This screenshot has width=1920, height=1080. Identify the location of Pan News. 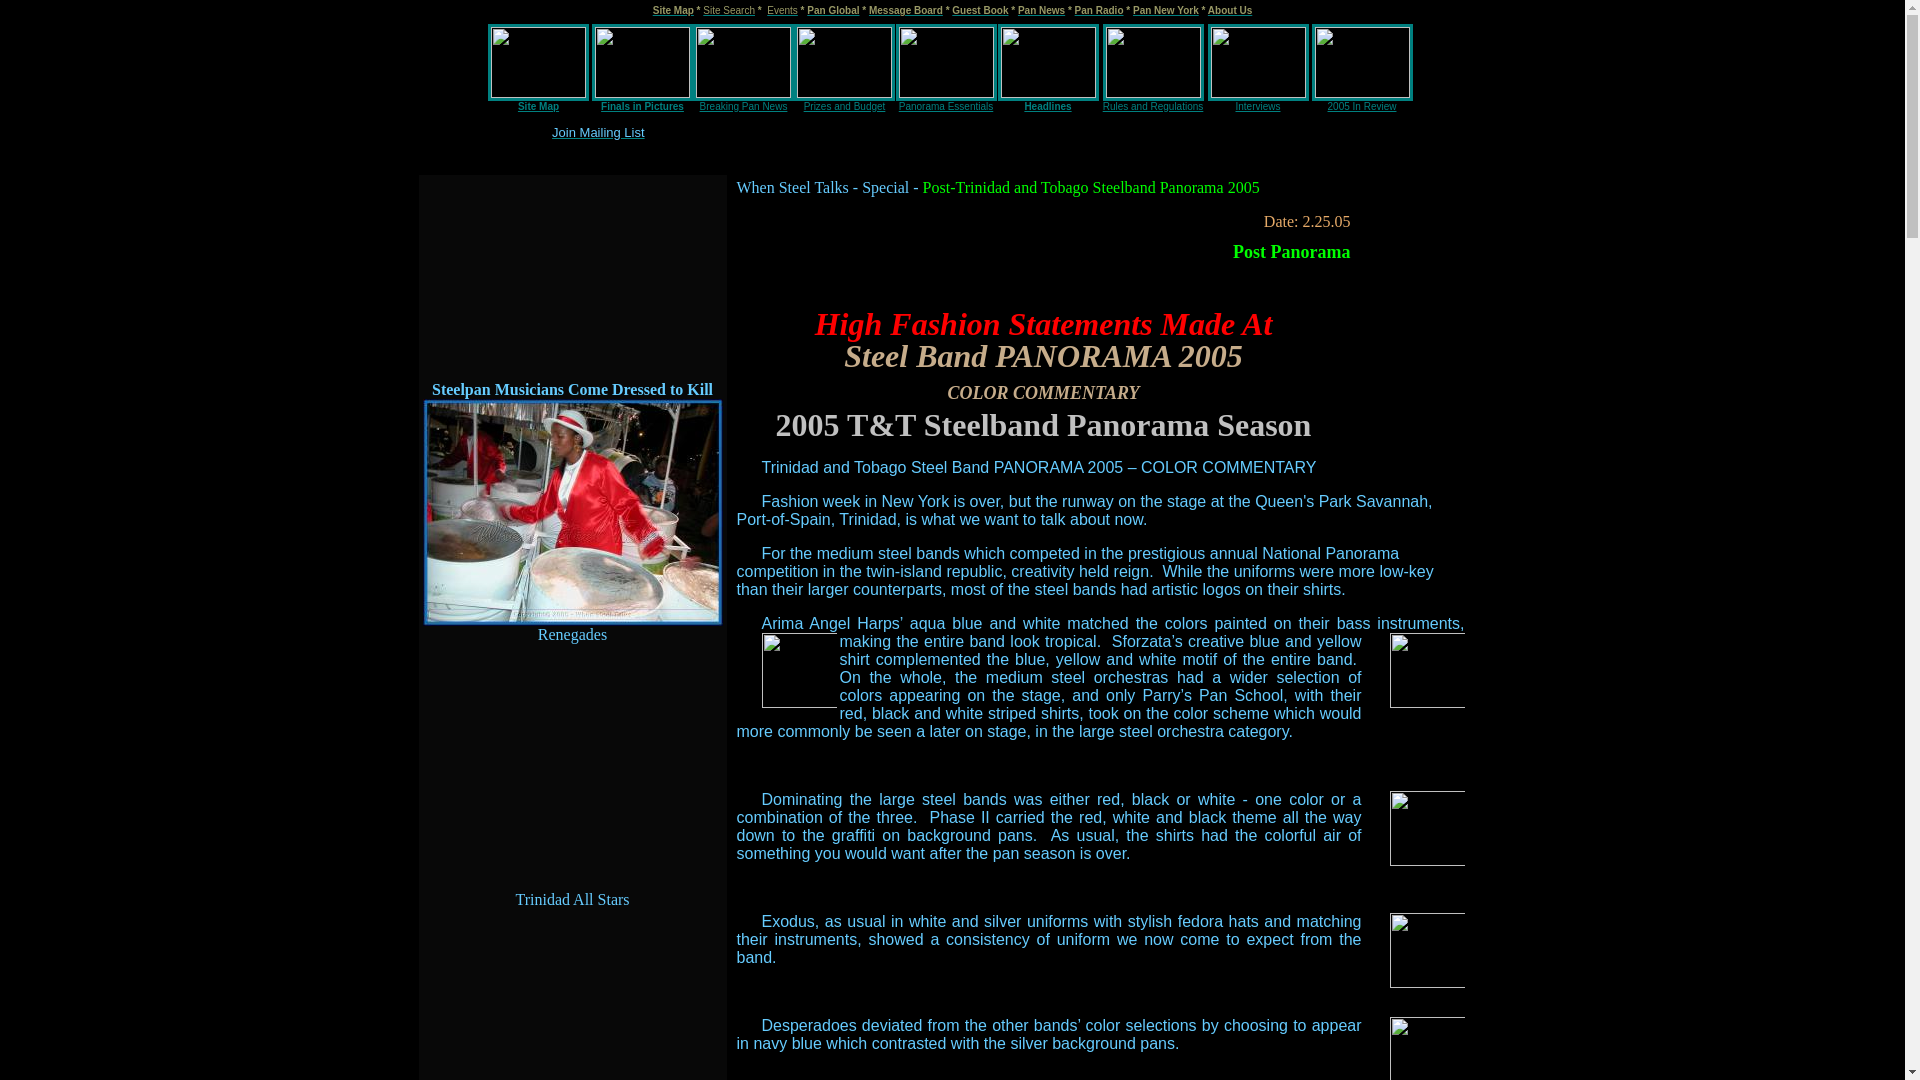
(1041, 10).